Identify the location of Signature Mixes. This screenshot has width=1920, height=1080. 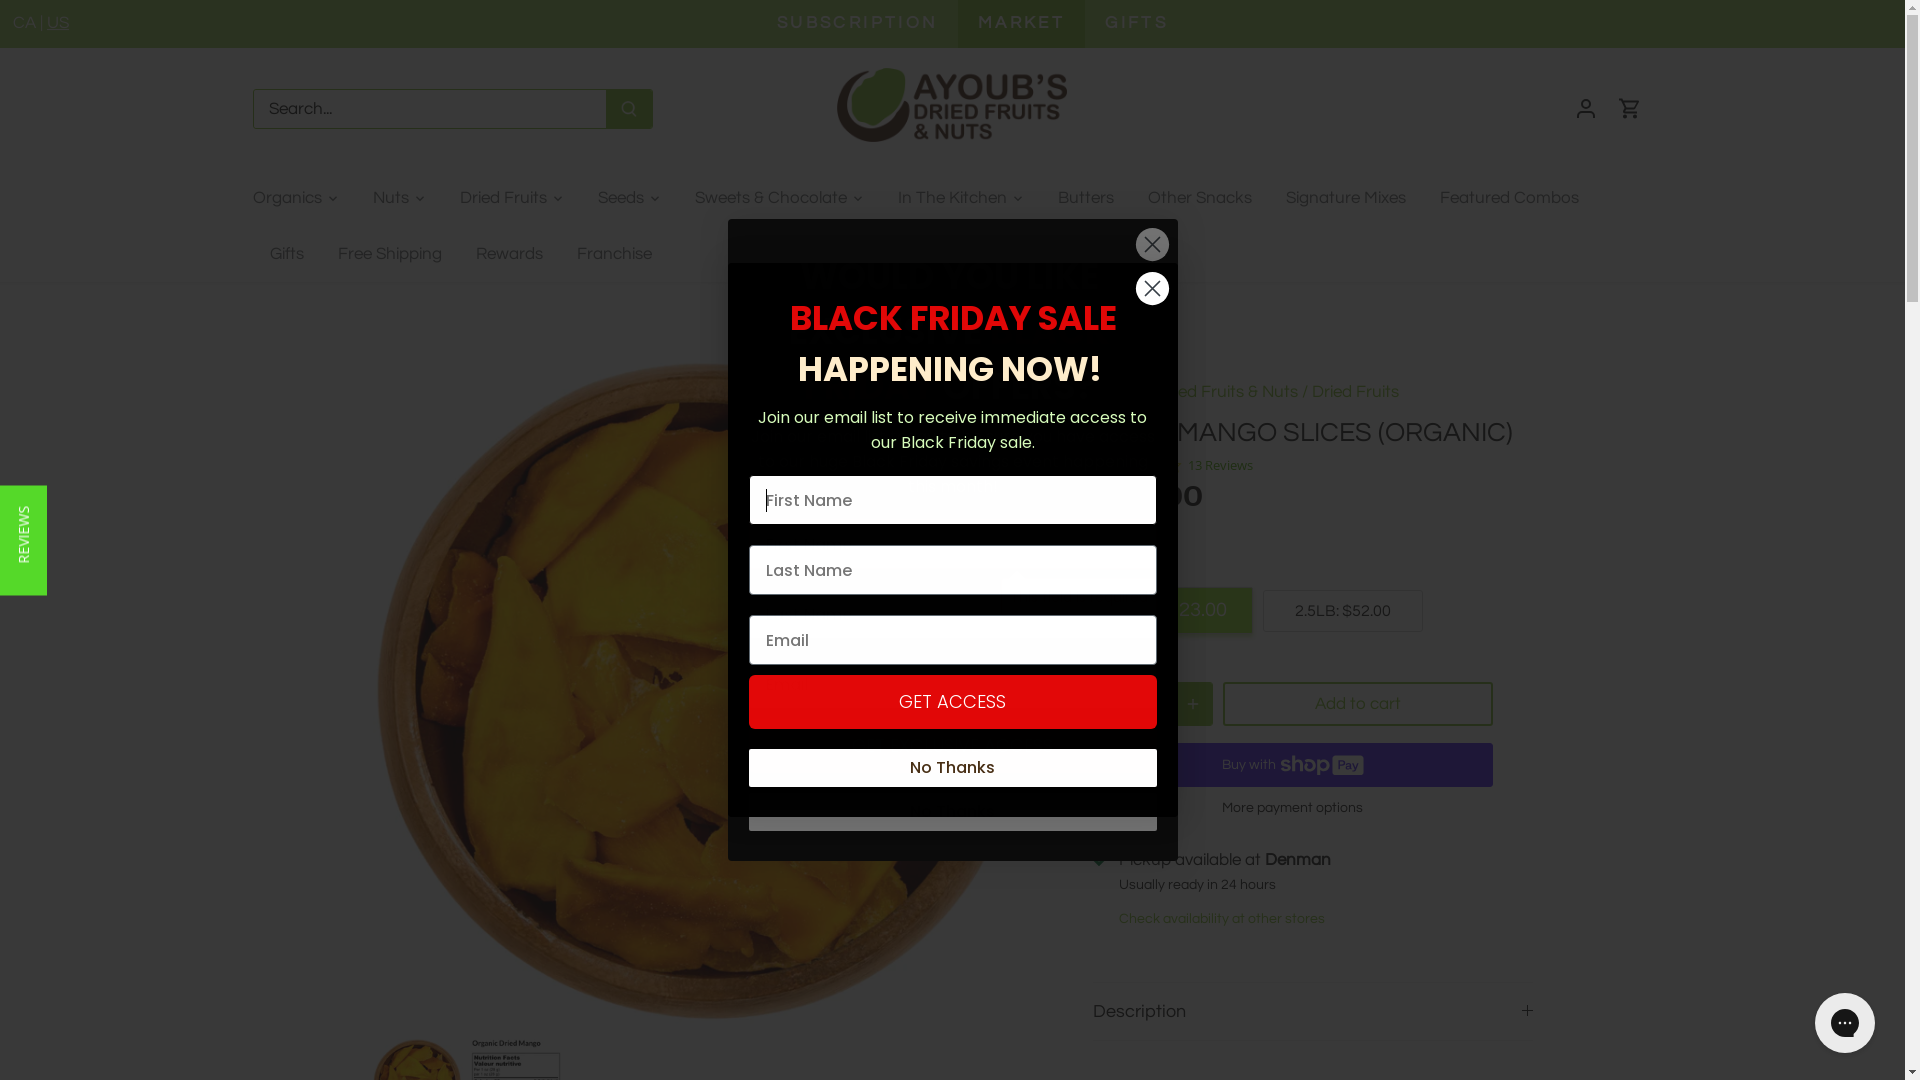
(1345, 198).